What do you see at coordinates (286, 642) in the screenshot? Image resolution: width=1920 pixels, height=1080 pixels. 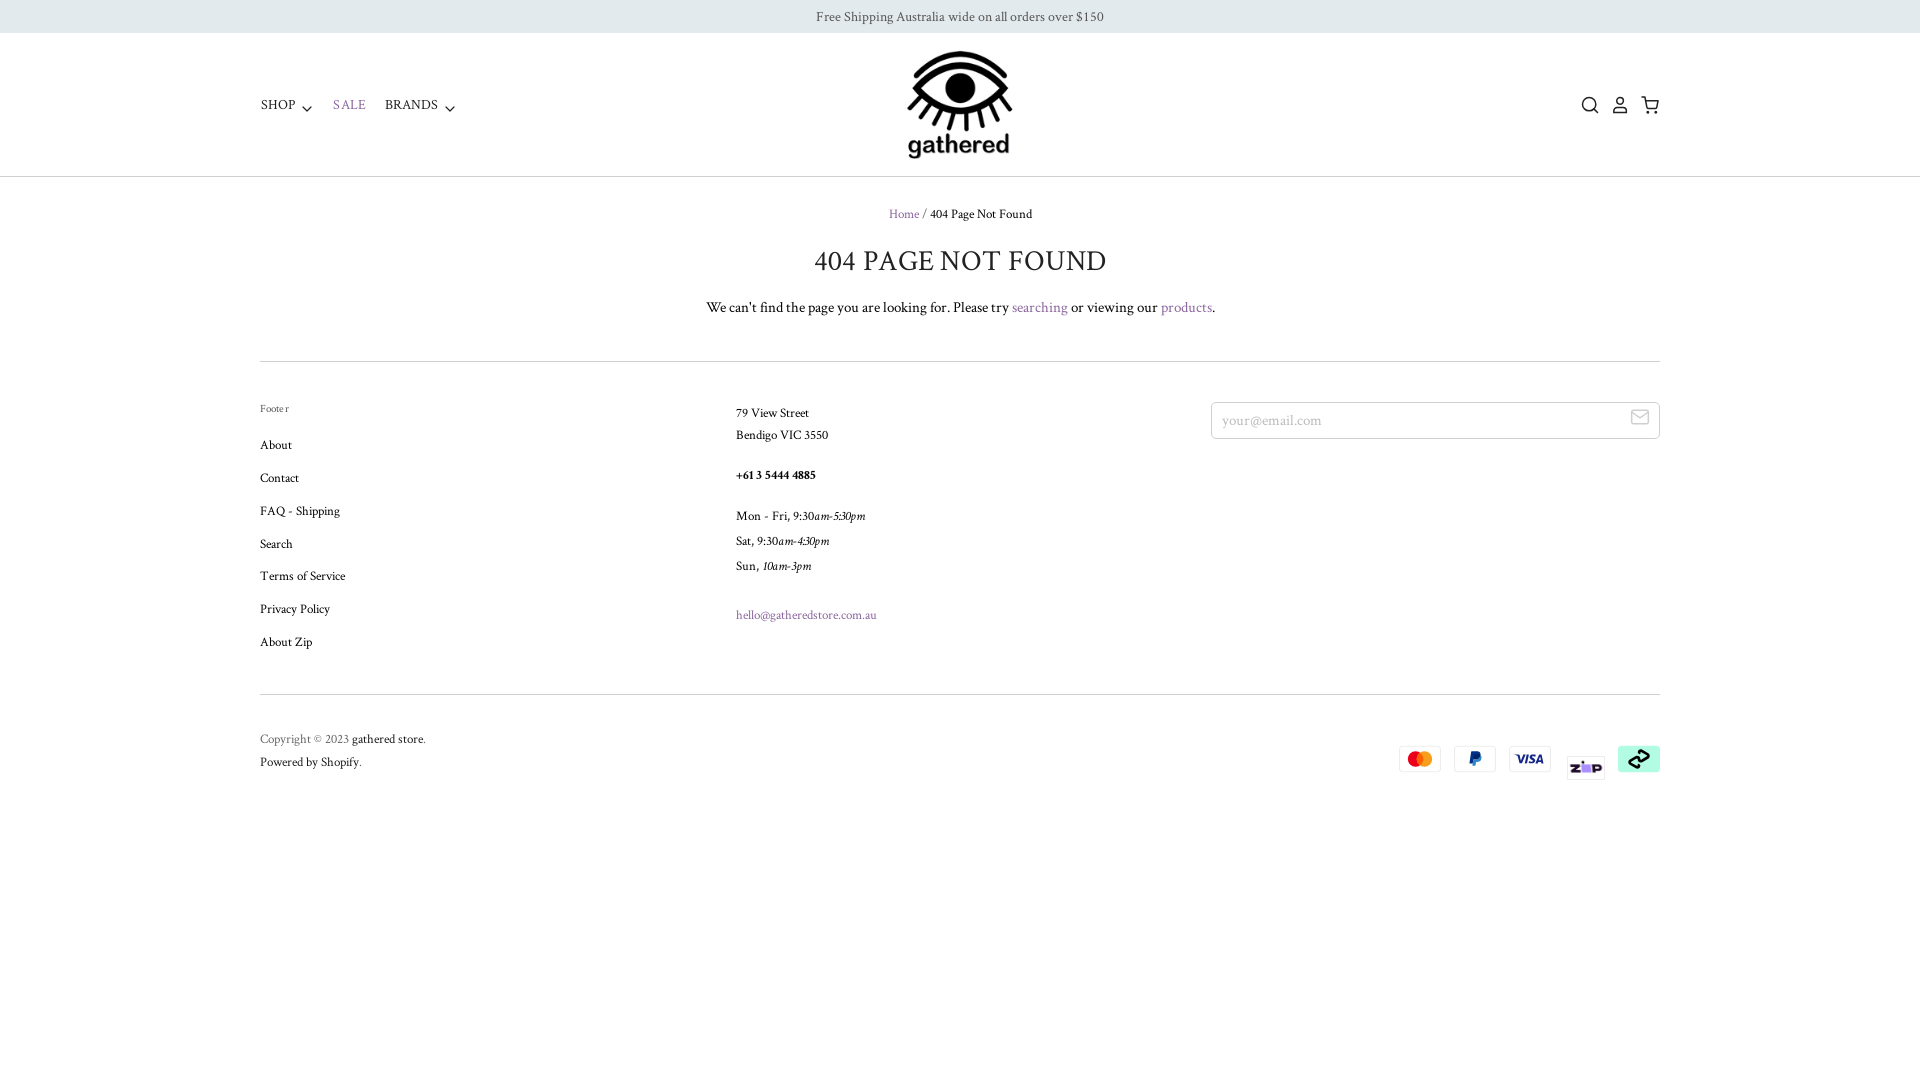 I see `About Zip` at bounding box center [286, 642].